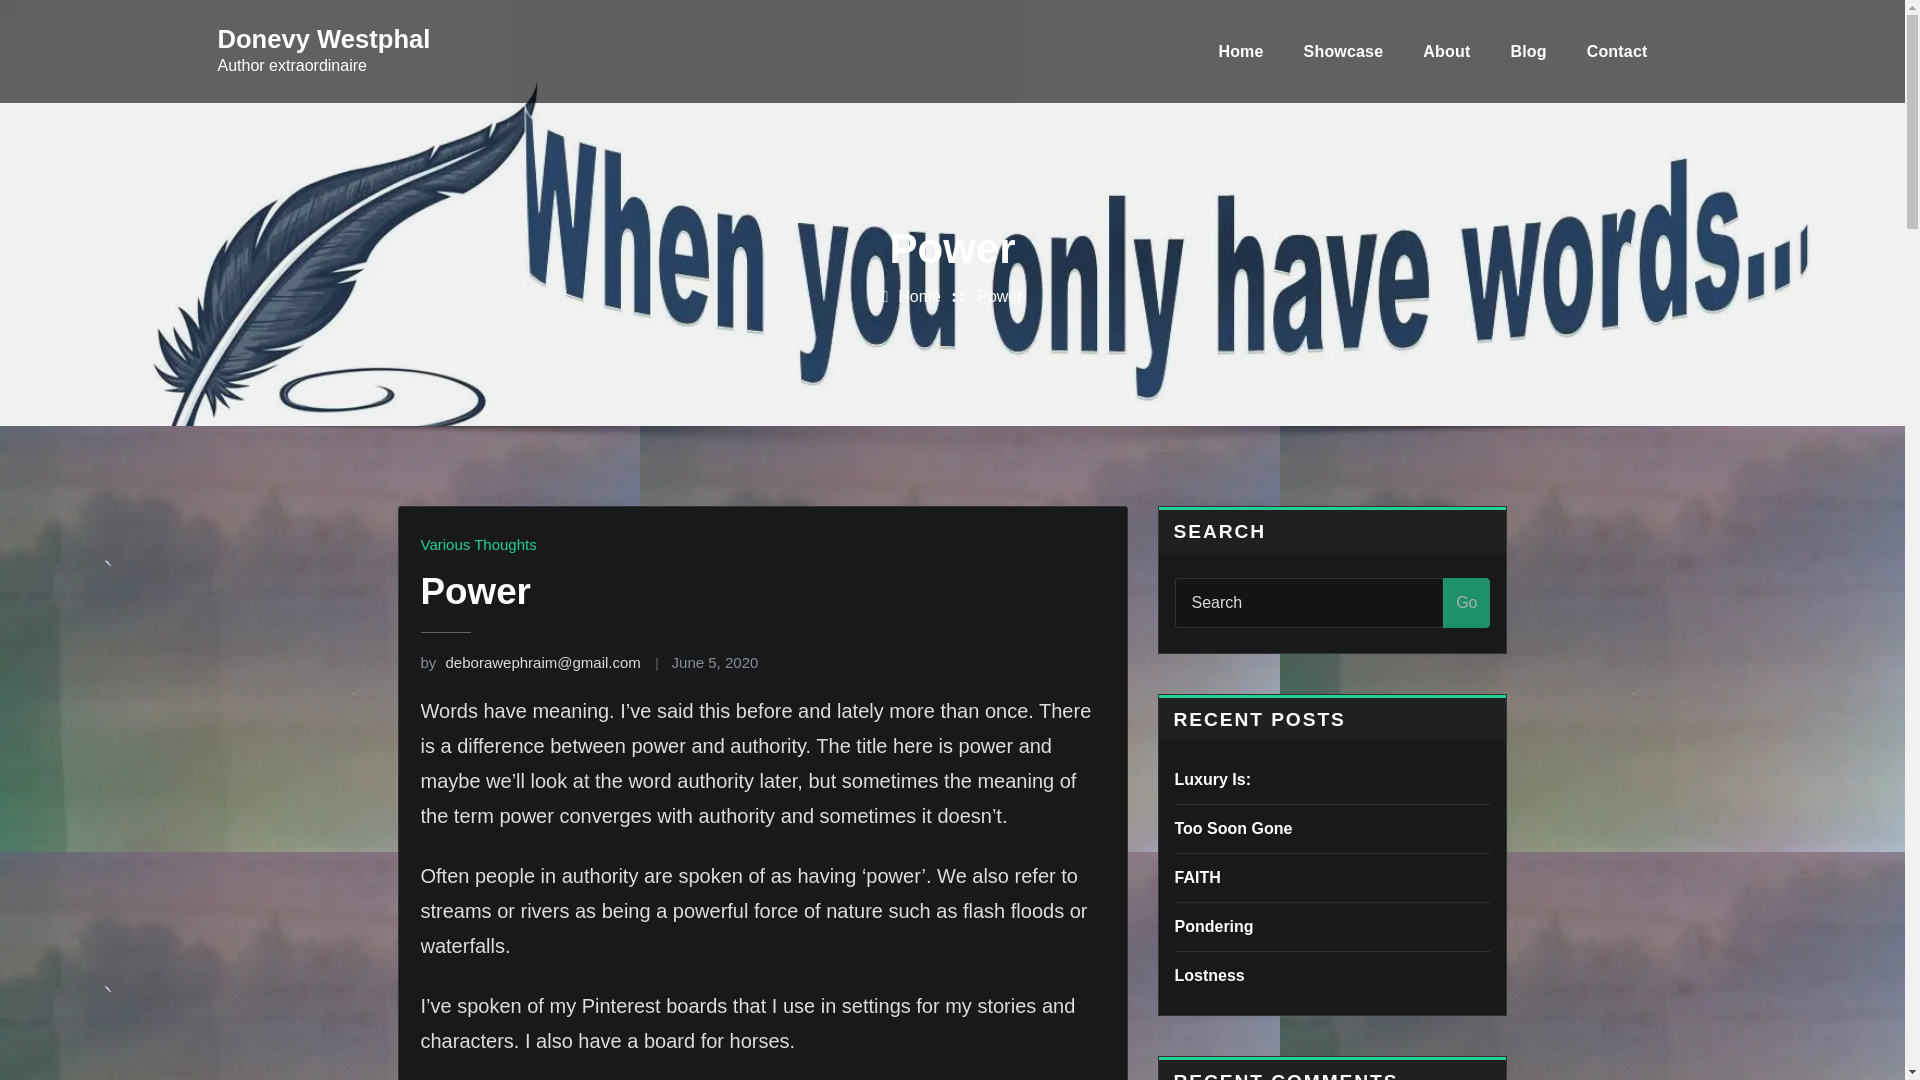  Describe the element at coordinates (715, 662) in the screenshot. I see `June 5, 2020` at that location.